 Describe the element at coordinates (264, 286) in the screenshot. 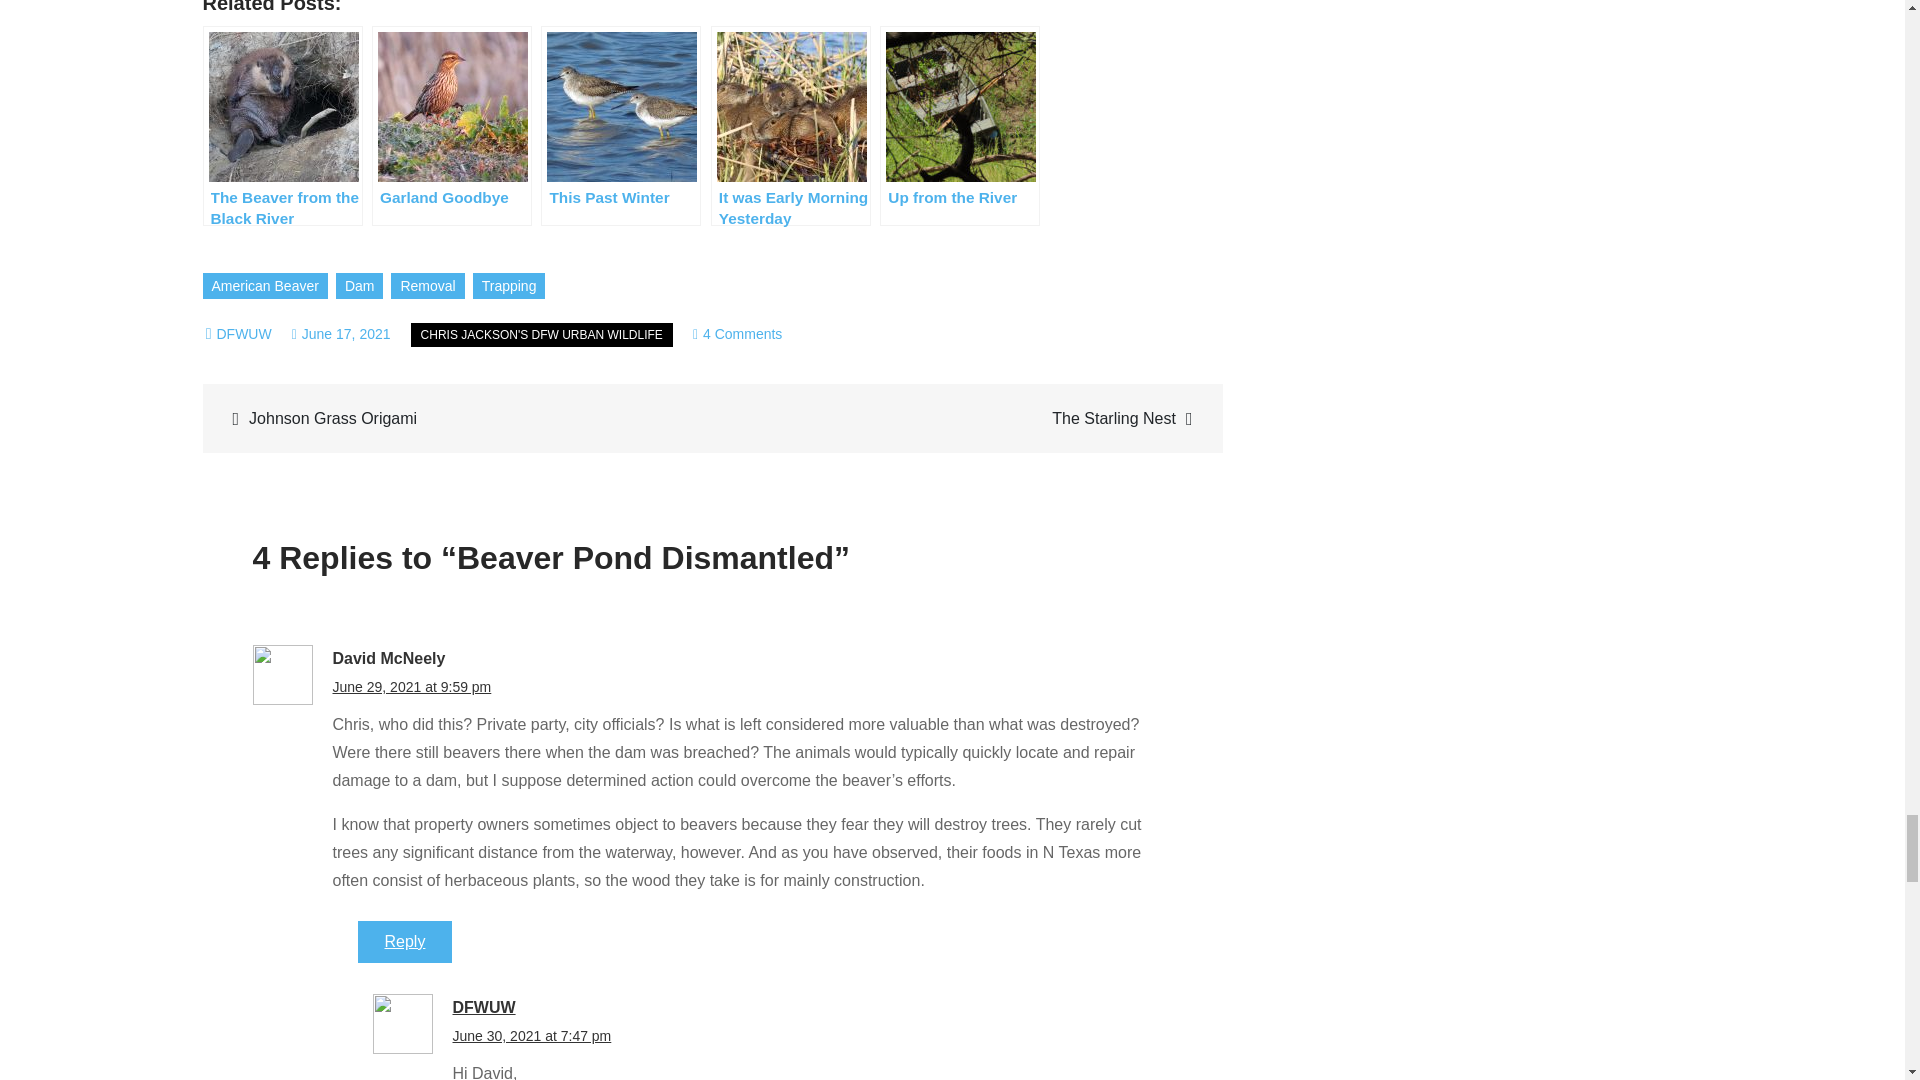

I see `Dam` at that location.